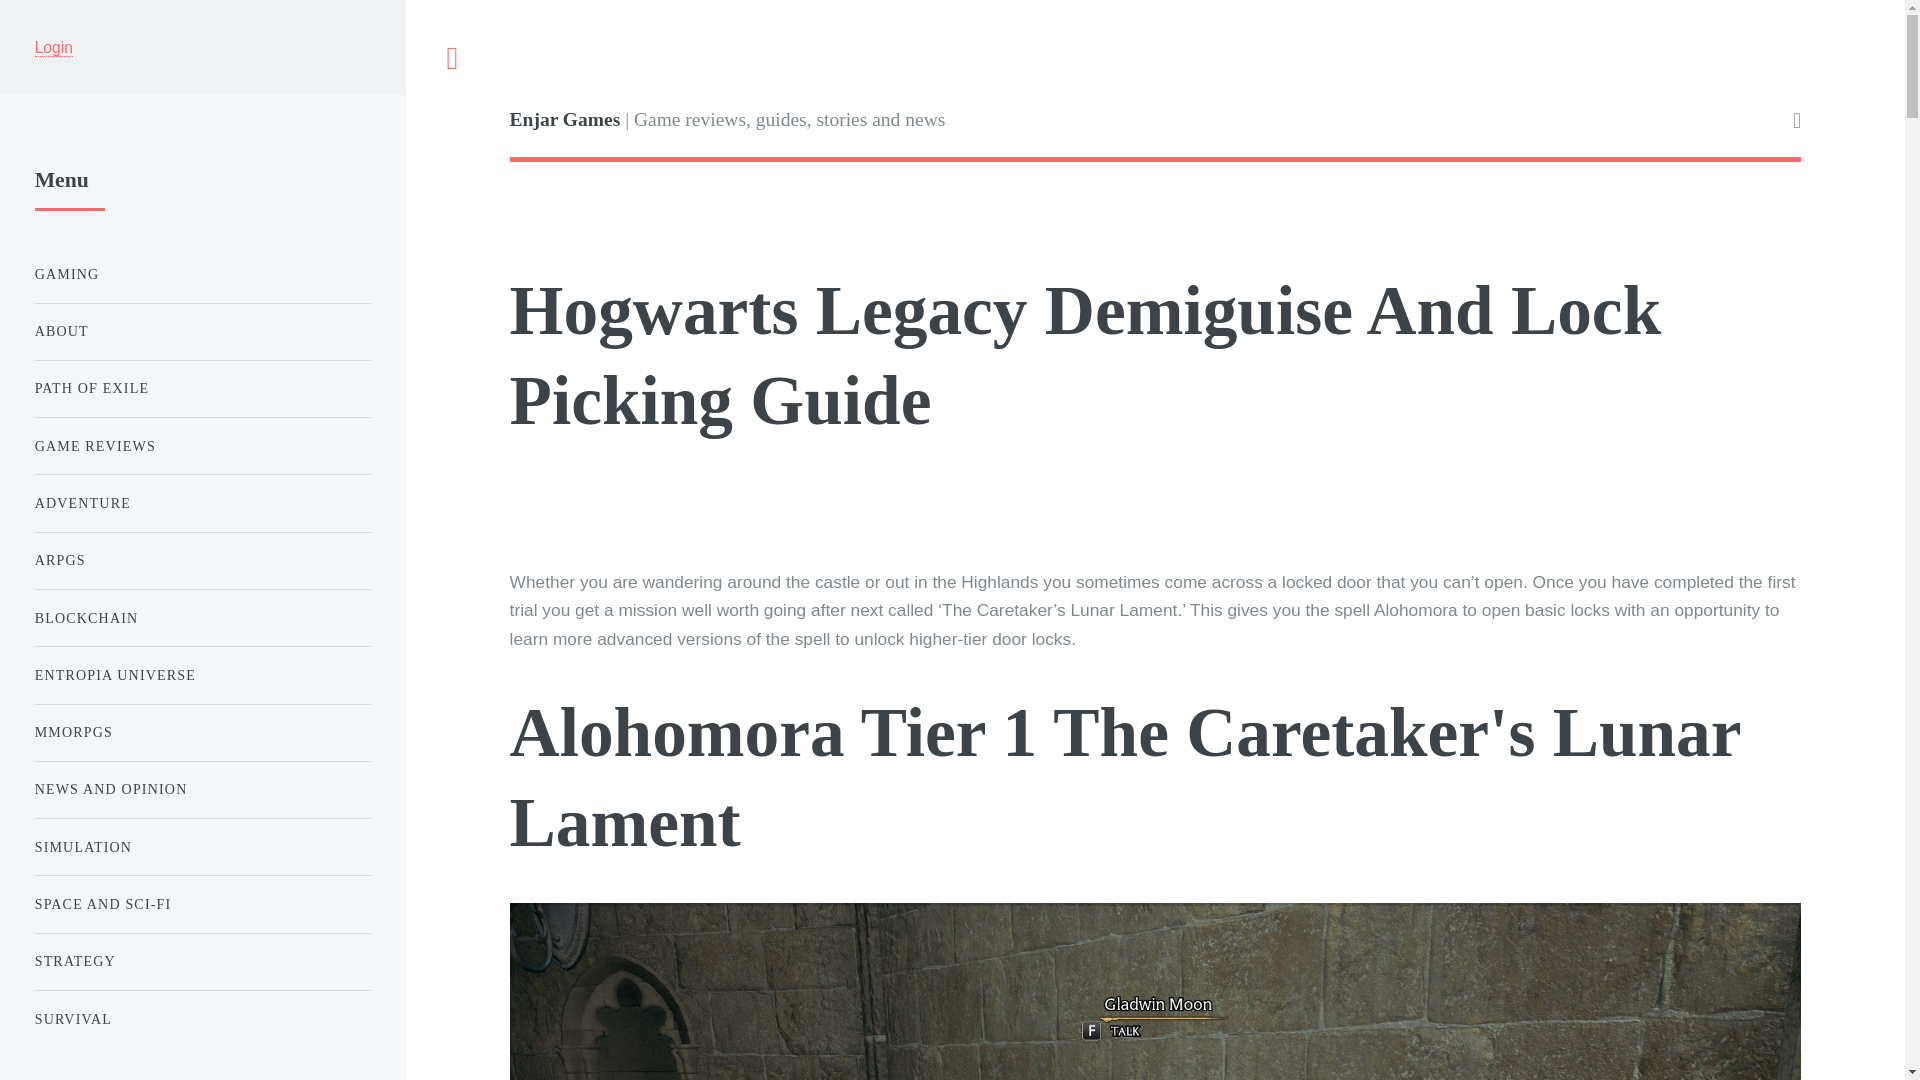  I want to click on GAME REVIEWS, so click(202, 446).